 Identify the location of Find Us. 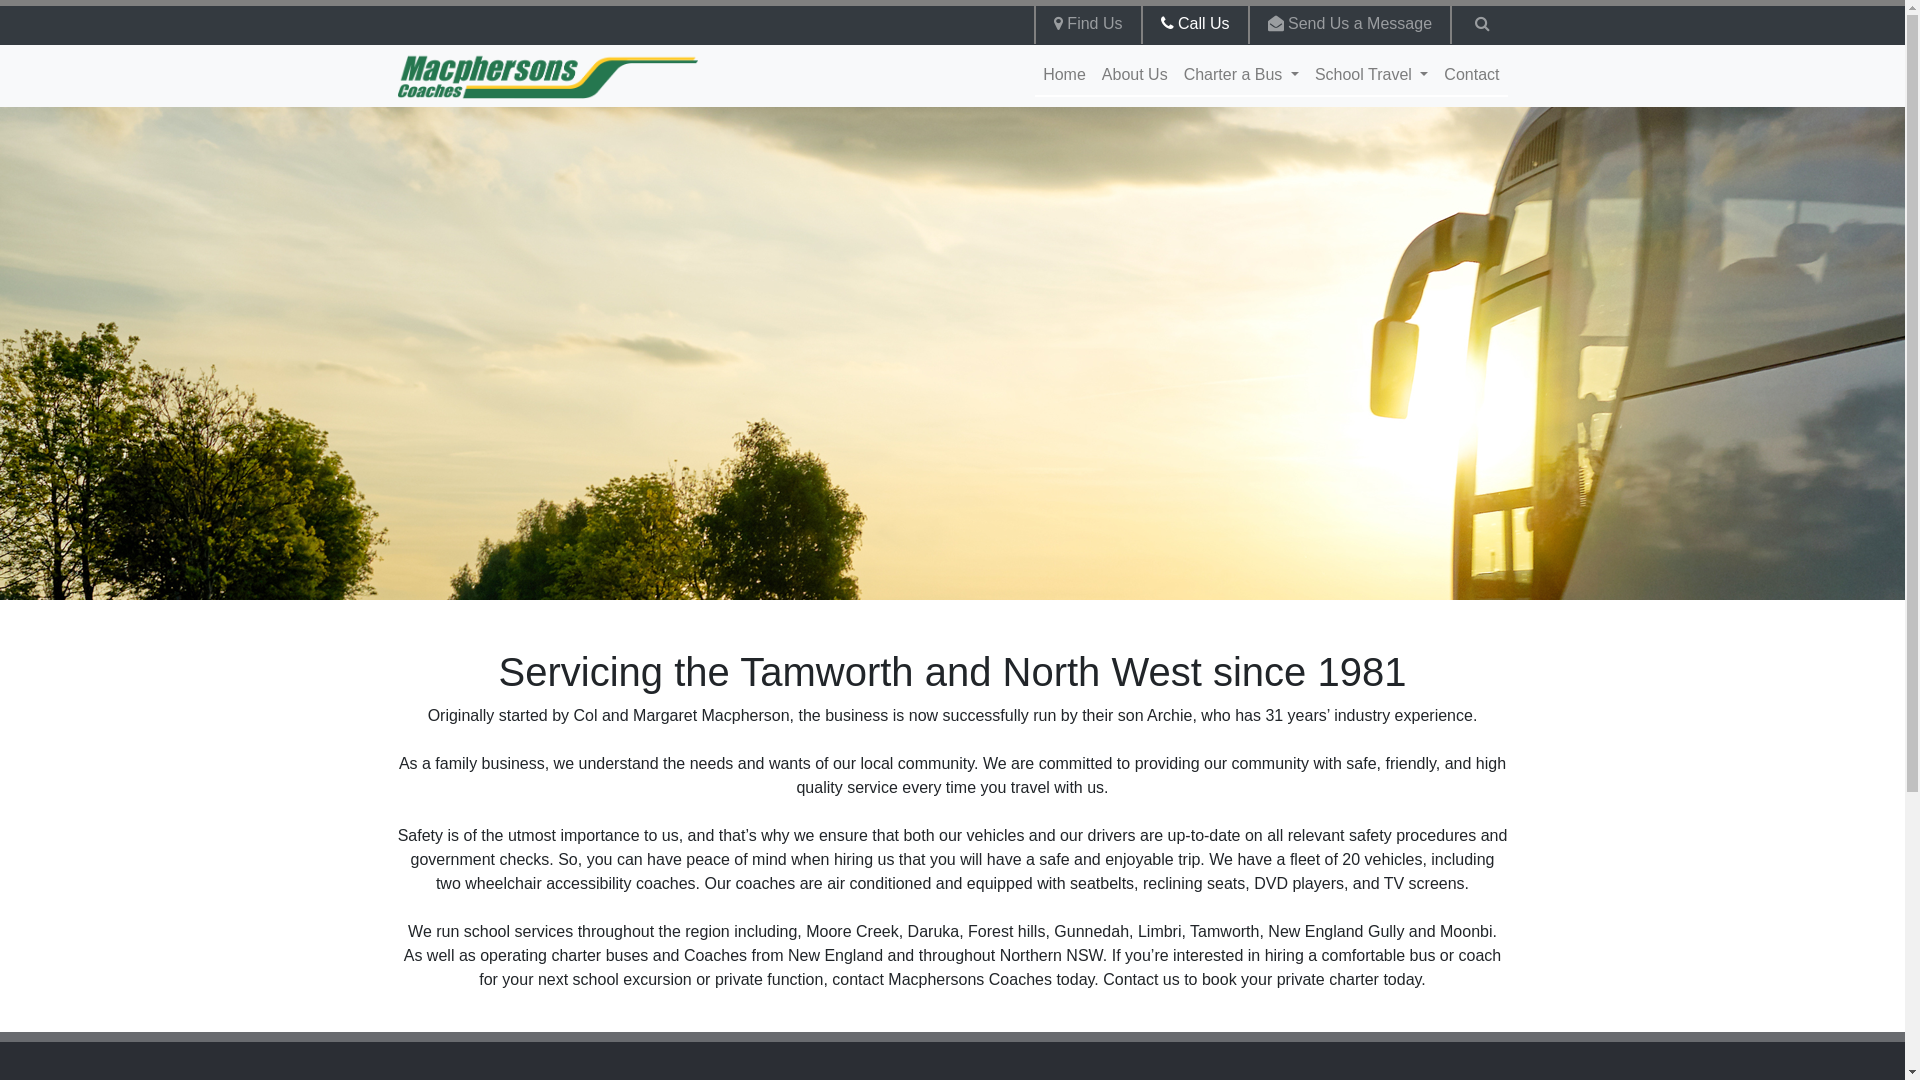
(1088, 24).